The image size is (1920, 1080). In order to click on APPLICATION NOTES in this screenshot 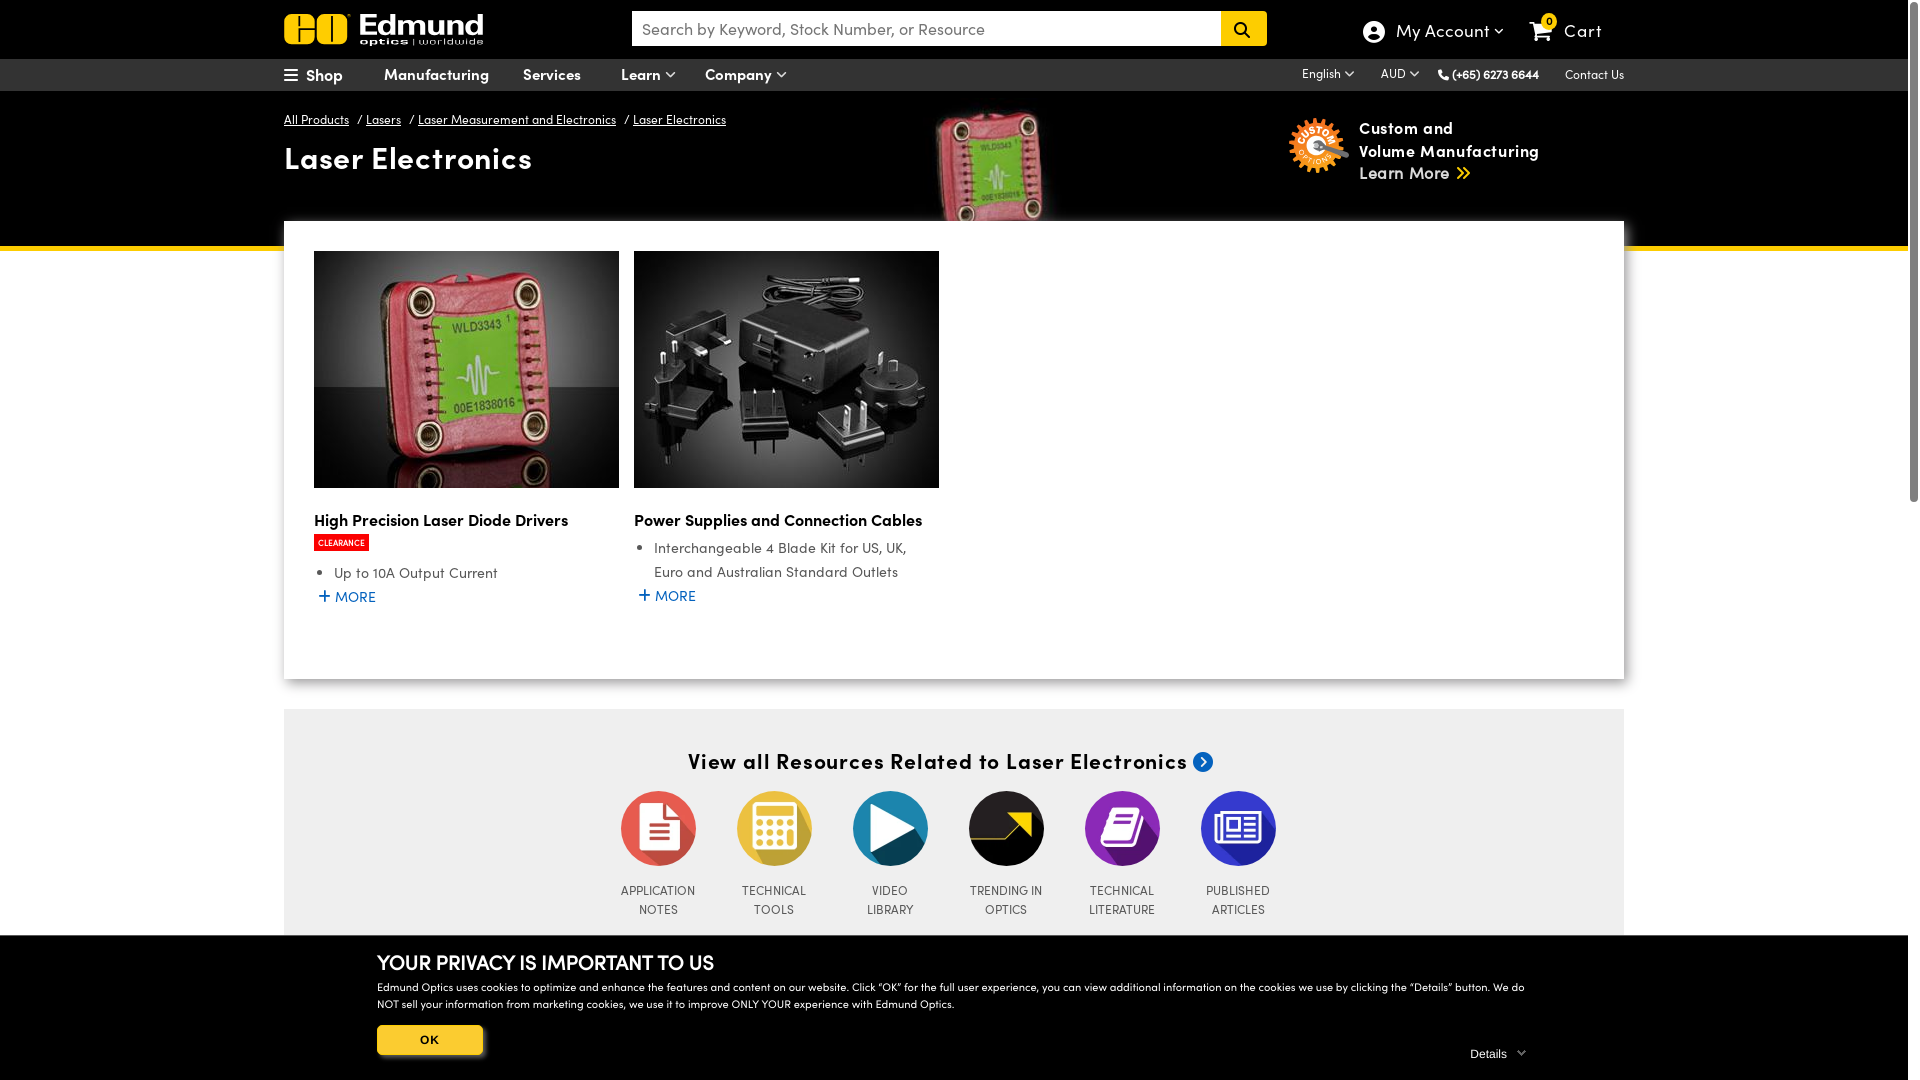, I will do `click(658, 855)`.